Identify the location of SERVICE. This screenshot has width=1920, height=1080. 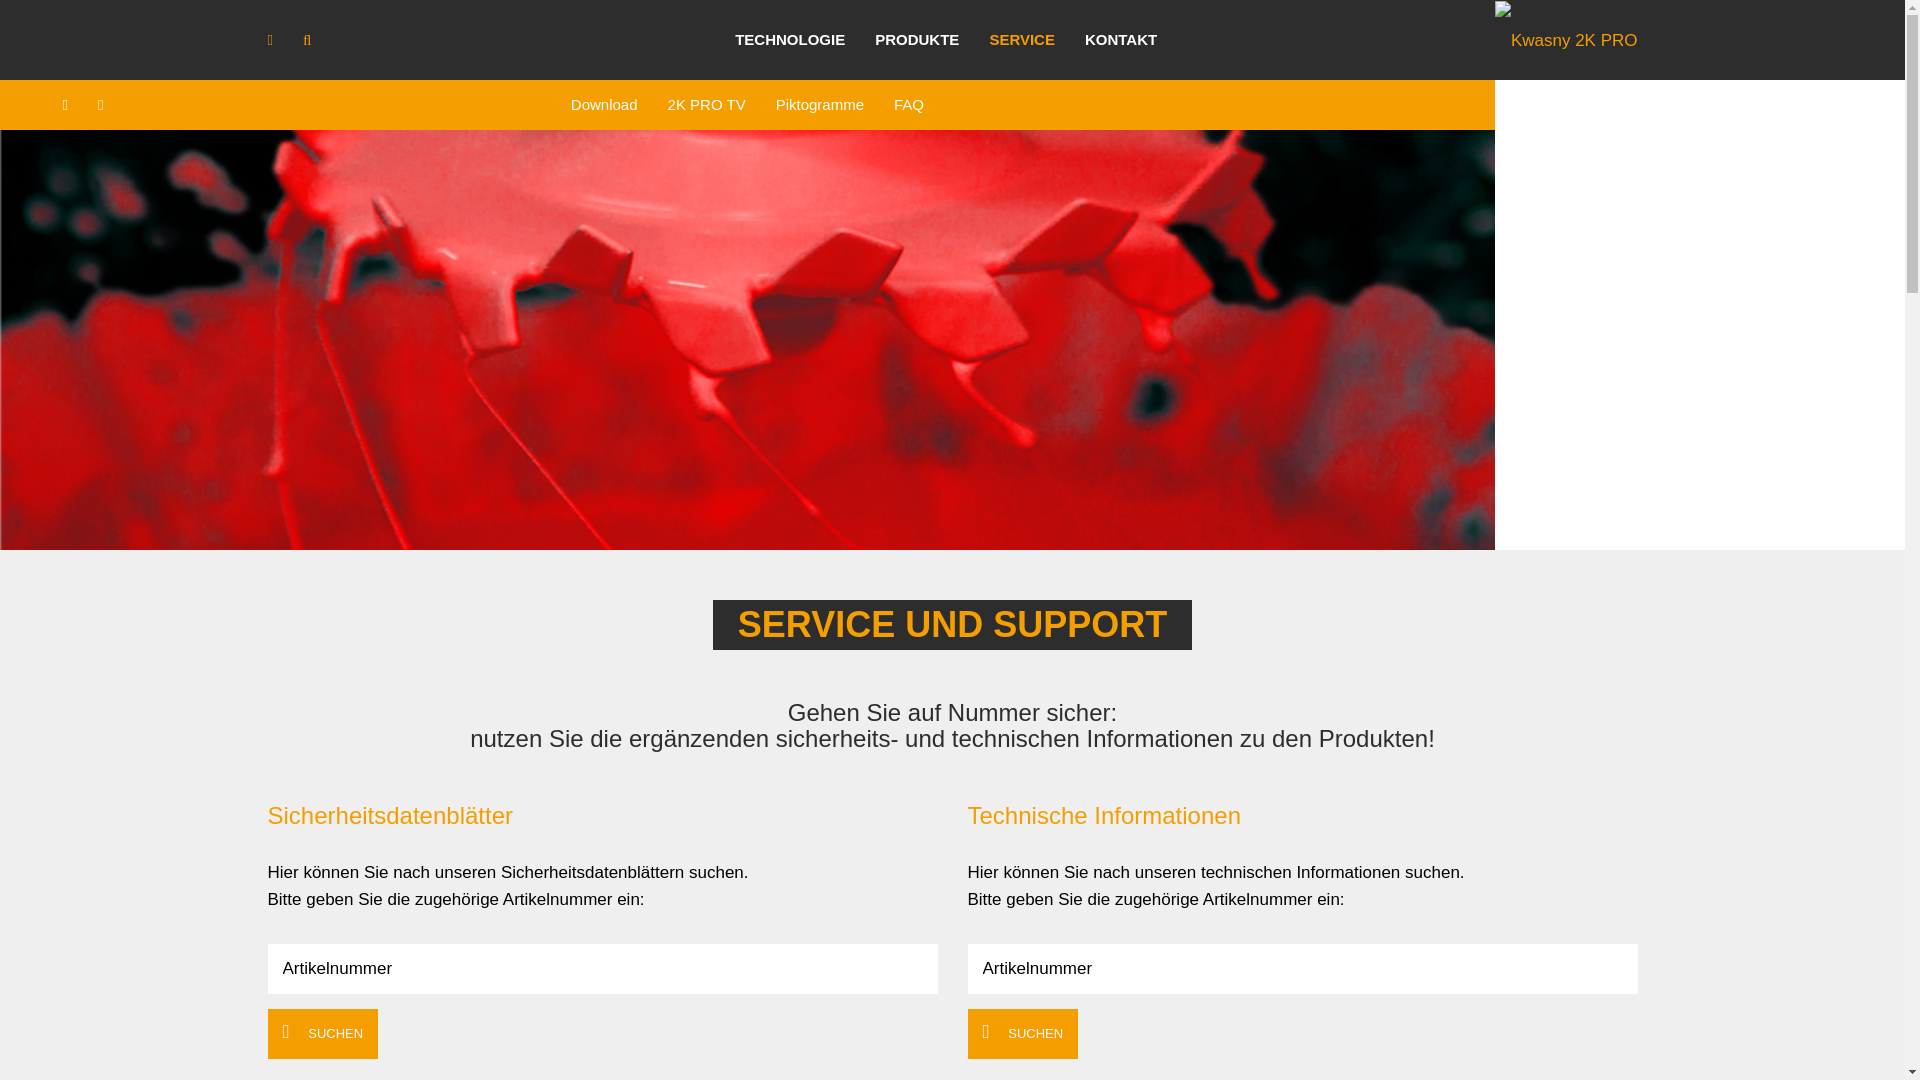
(1022, 40).